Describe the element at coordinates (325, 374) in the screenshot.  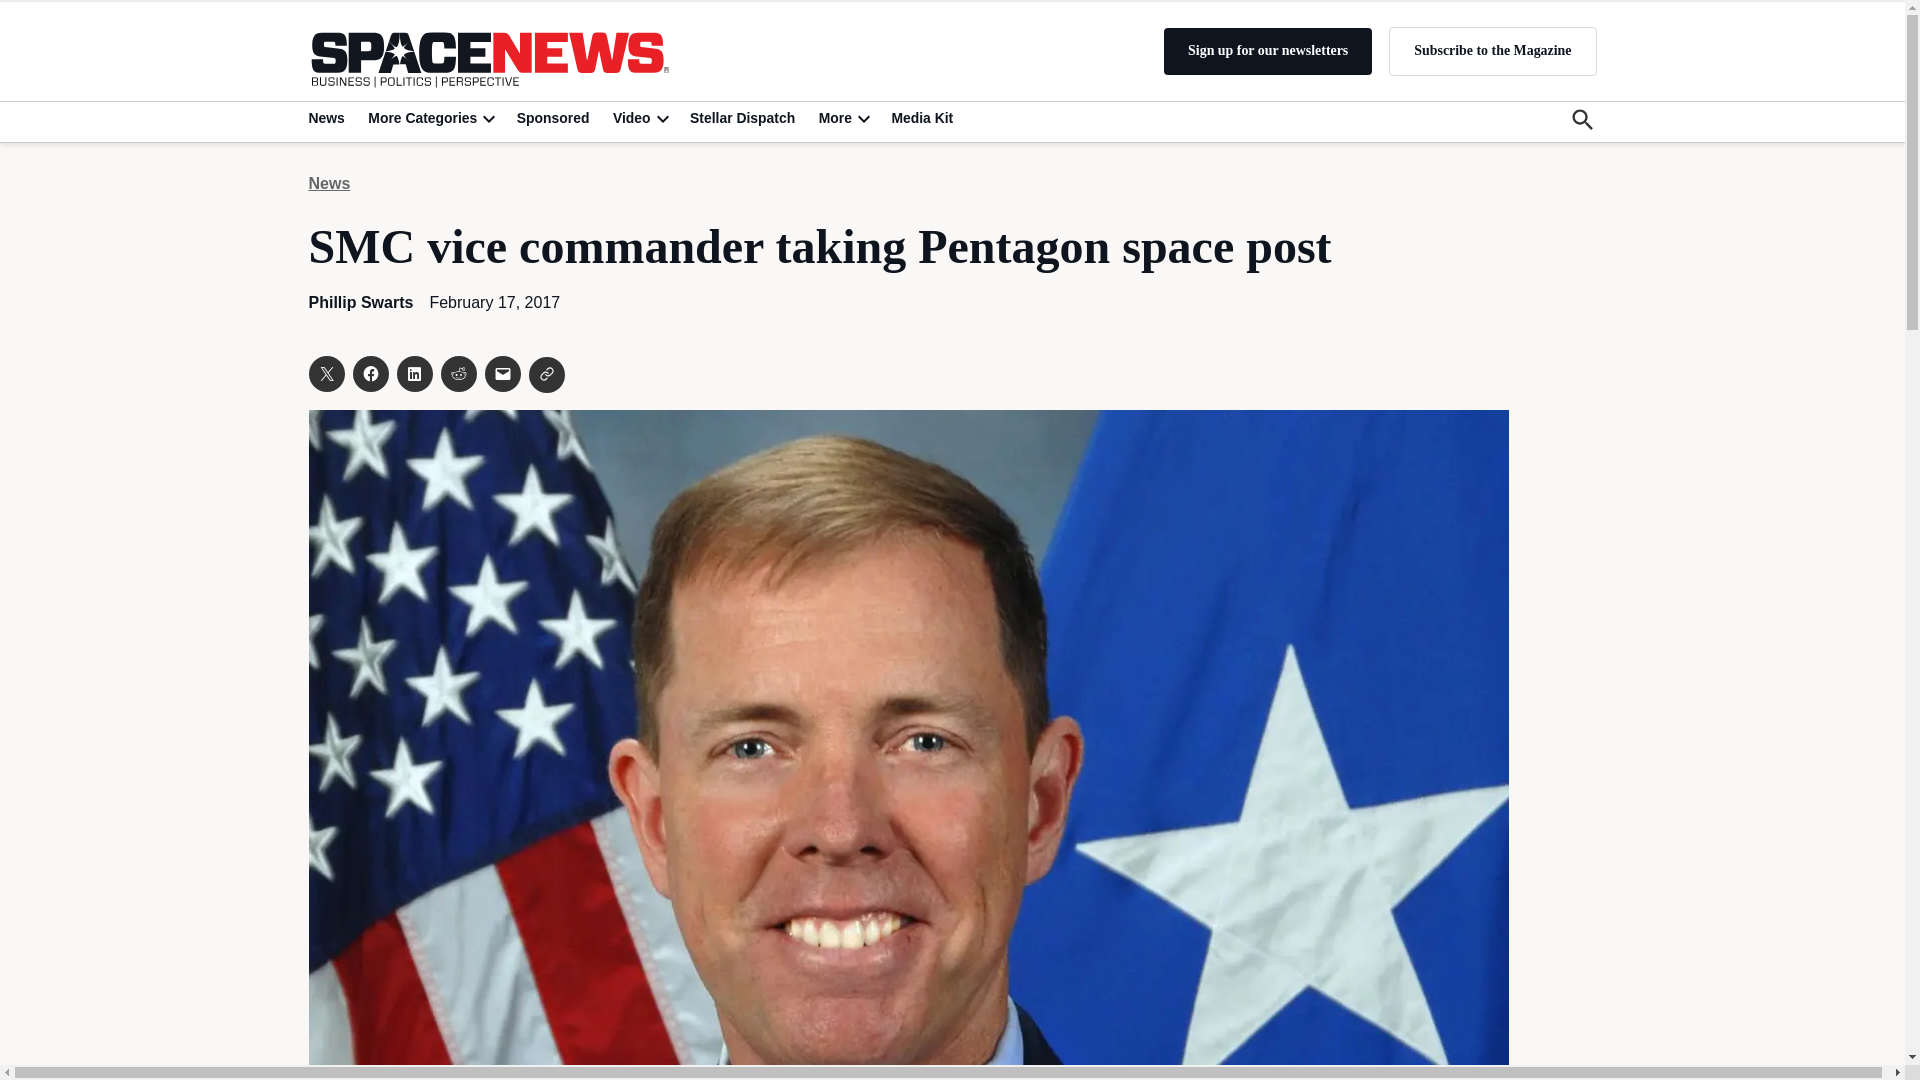
I see `Click to share on X` at that location.